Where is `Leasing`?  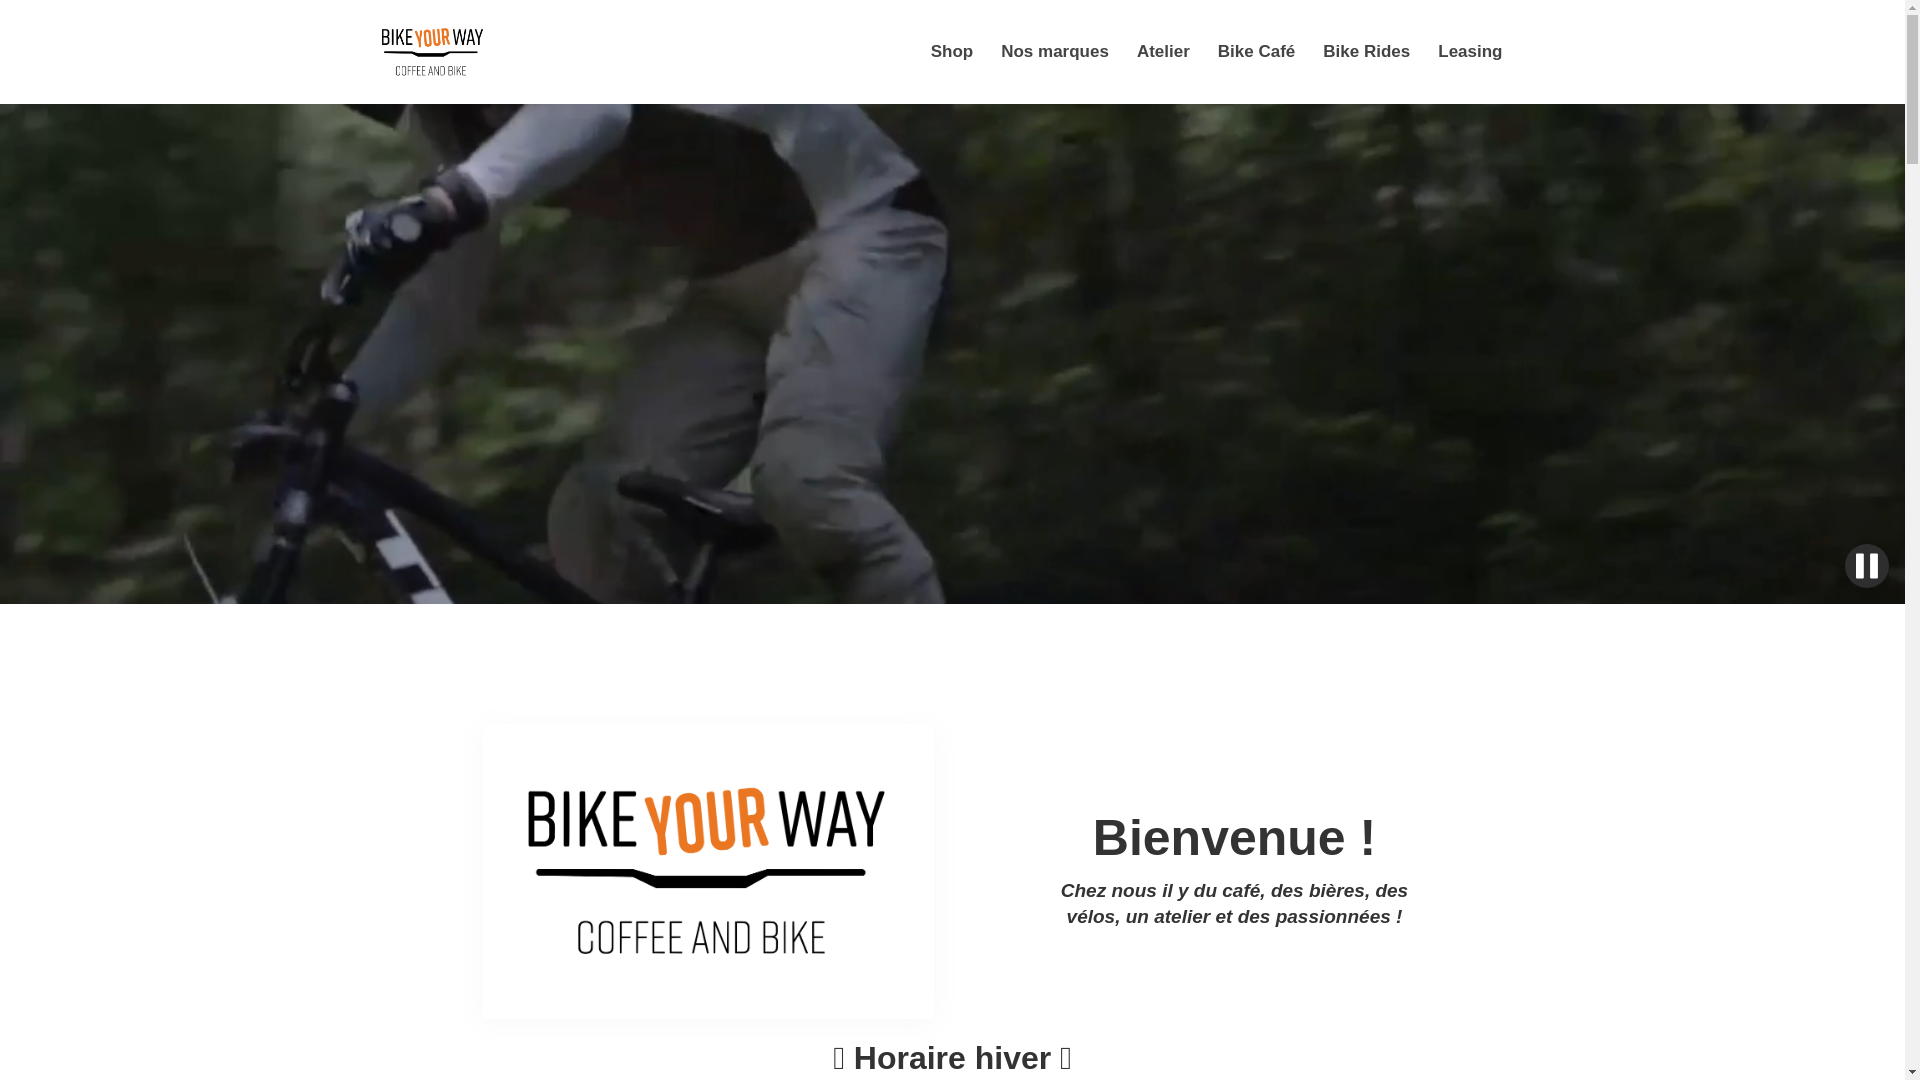
Leasing is located at coordinates (1470, 52).